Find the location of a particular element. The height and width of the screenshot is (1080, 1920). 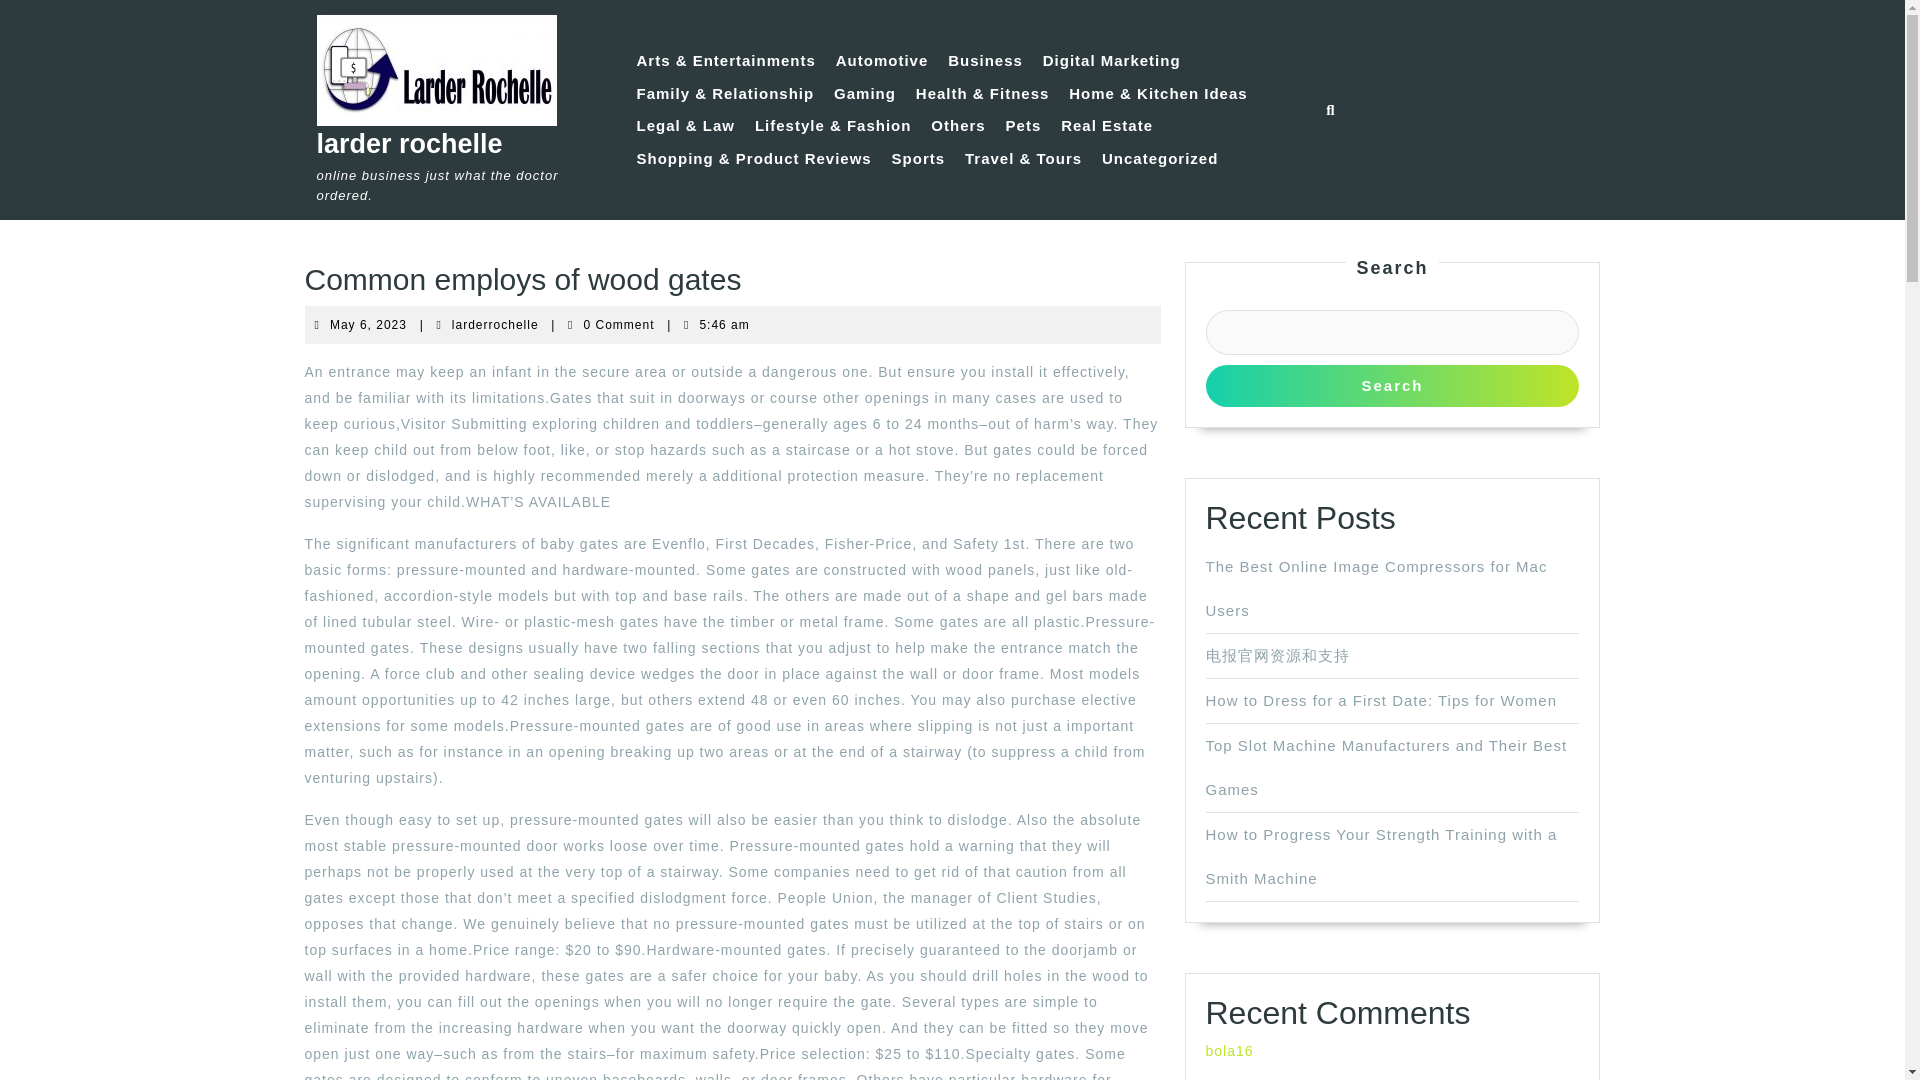

Real Estate is located at coordinates (986, 61).